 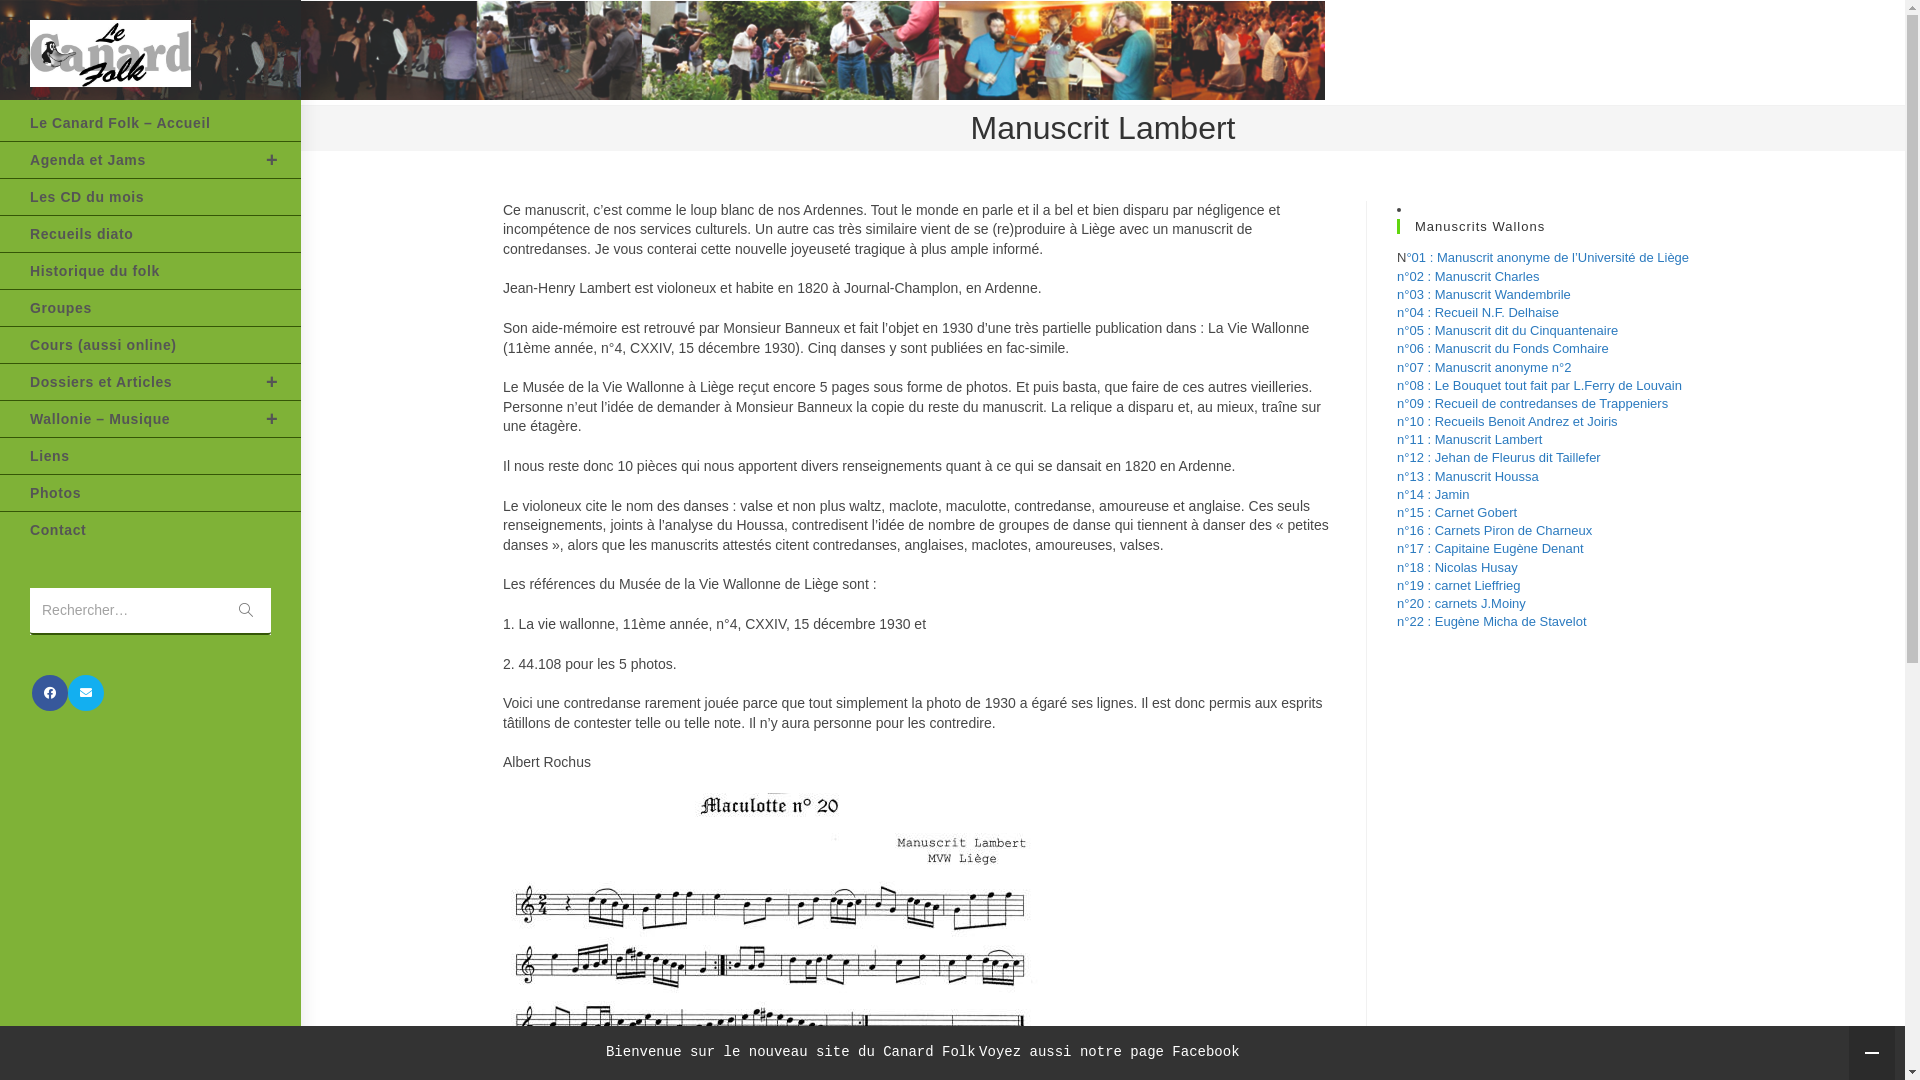 What do you see at coordinates (150, 234) in the screenshot?
I see `Recueils diato` at bounding box center [150, 234].